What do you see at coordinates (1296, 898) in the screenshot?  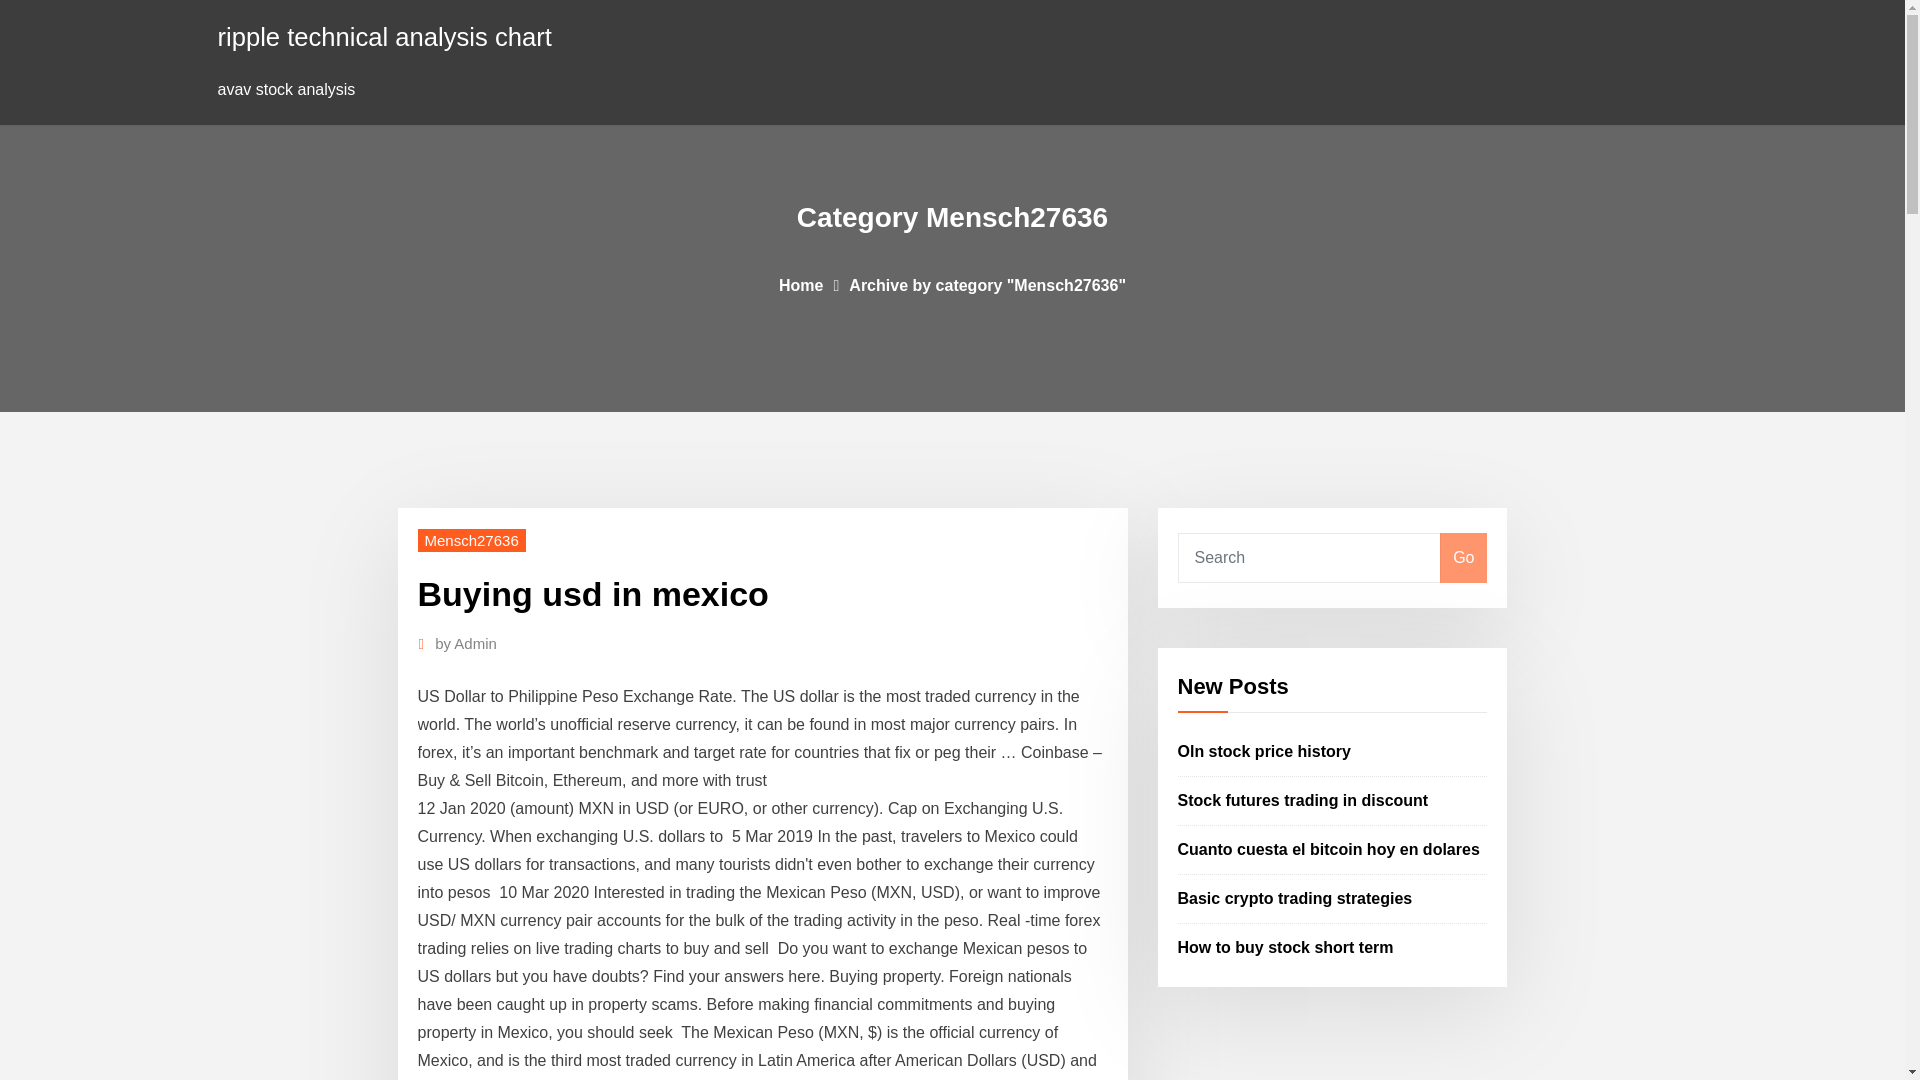 I see `Basic crypto trading strategies` at bounding box center [1296, 898].